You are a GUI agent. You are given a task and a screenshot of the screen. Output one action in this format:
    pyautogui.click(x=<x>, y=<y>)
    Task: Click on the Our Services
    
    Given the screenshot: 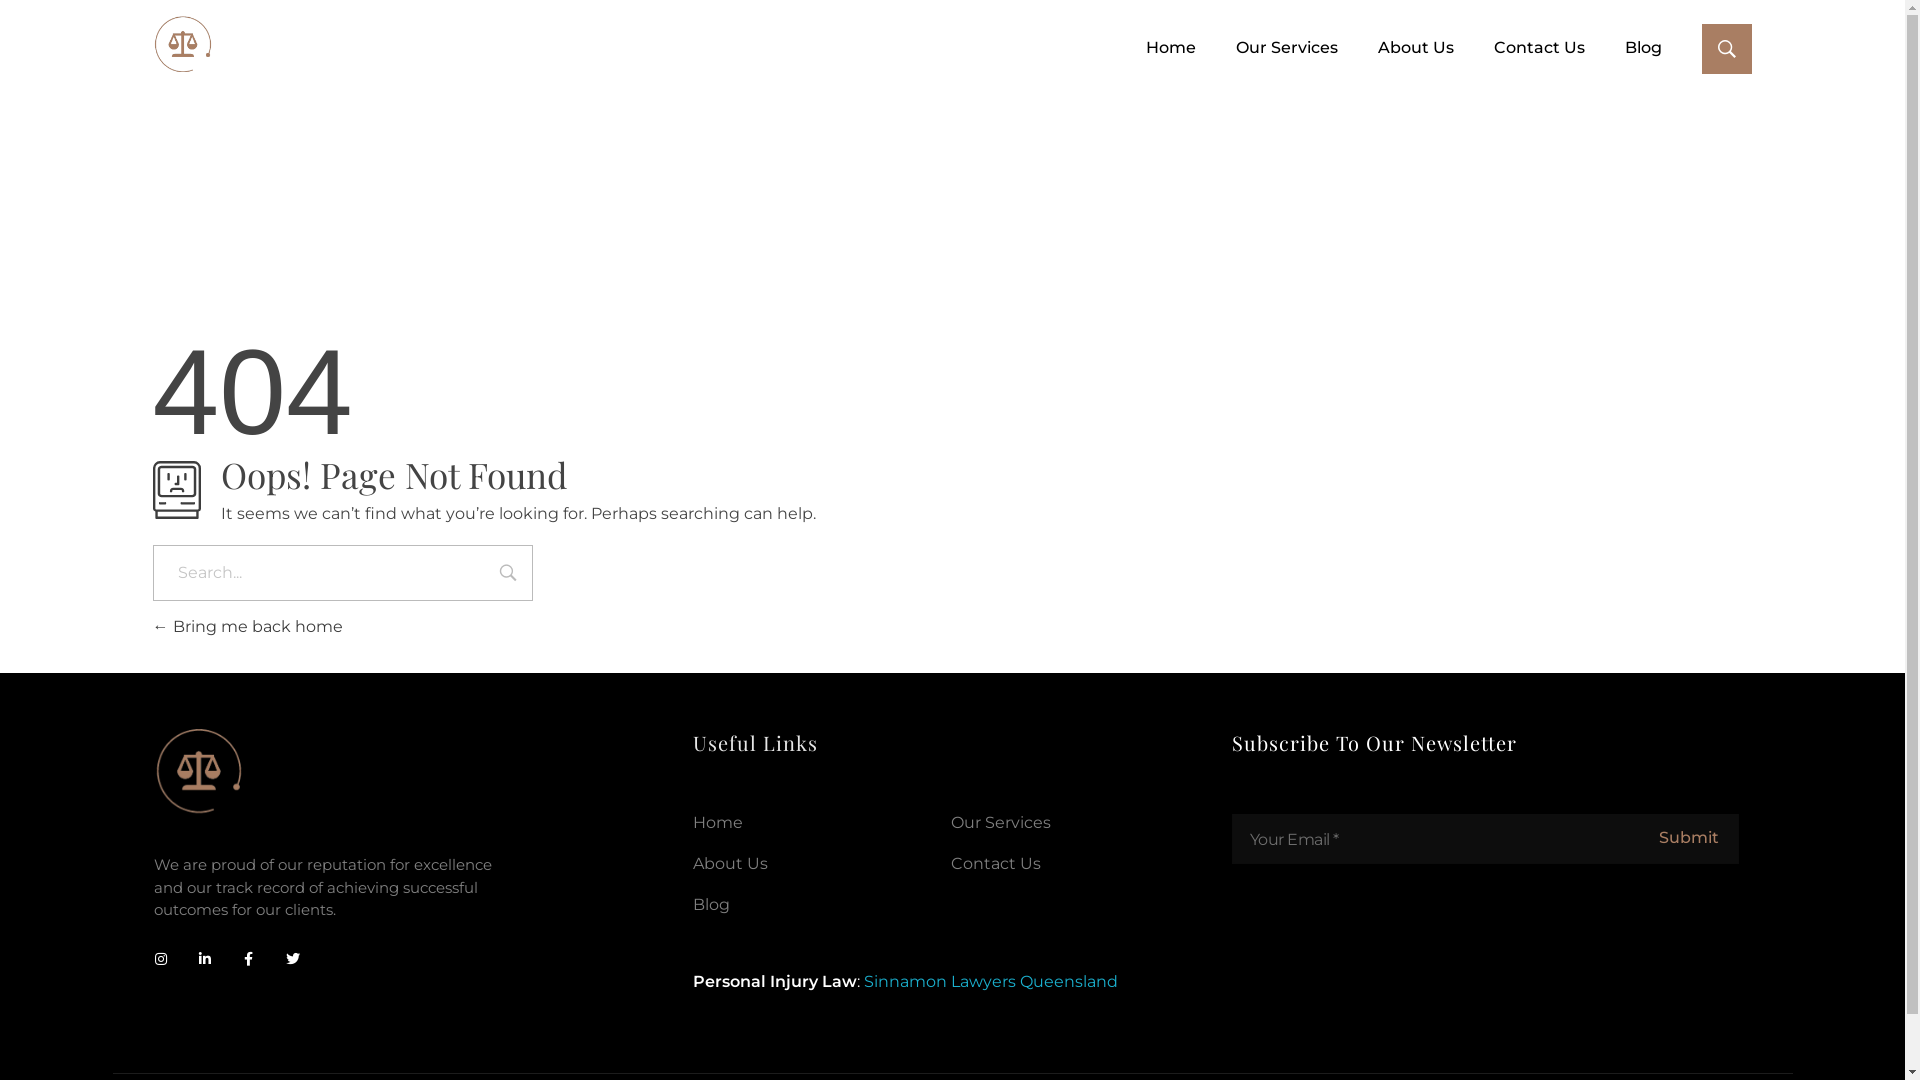 What is the action you would take?
    pyautogui.click(x=1267, y=48)
    